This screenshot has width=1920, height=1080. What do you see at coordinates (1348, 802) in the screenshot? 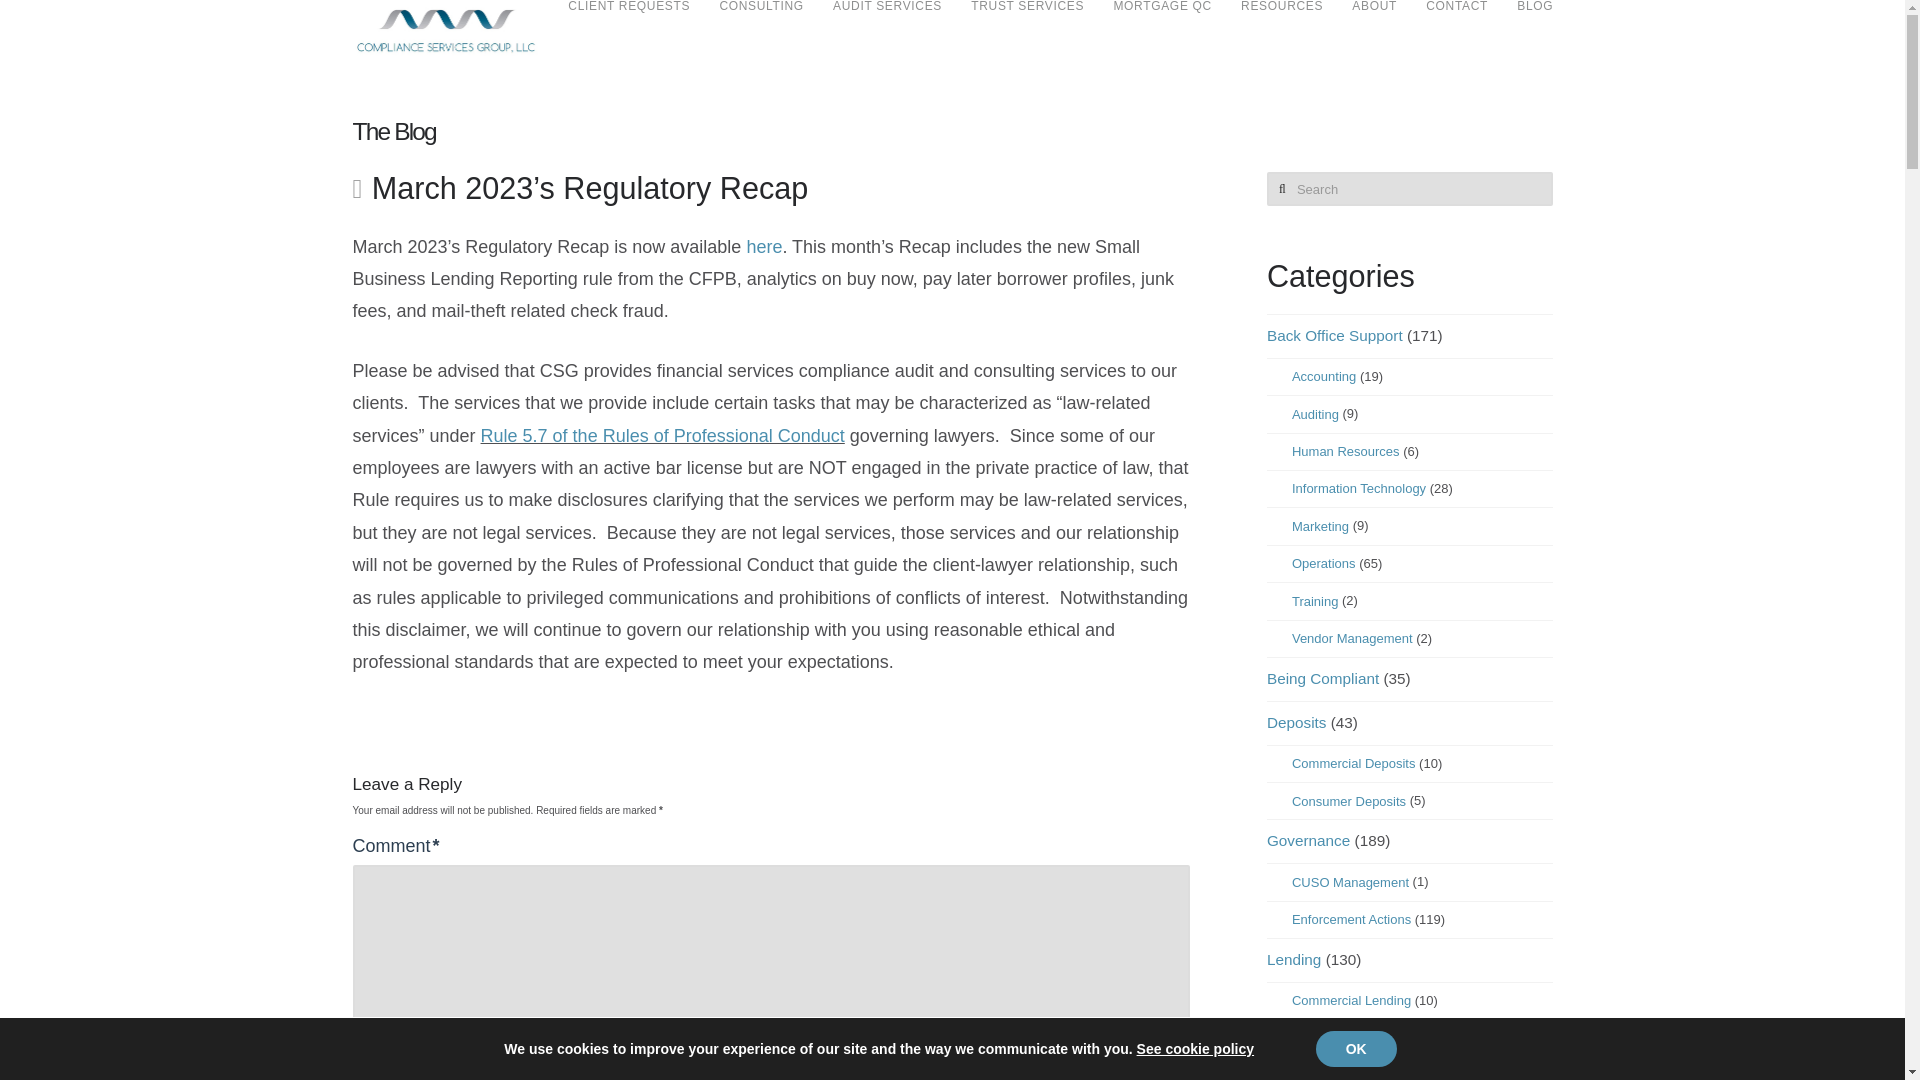
I see `Consumer Deposits` at bounding box center [1348, 802].